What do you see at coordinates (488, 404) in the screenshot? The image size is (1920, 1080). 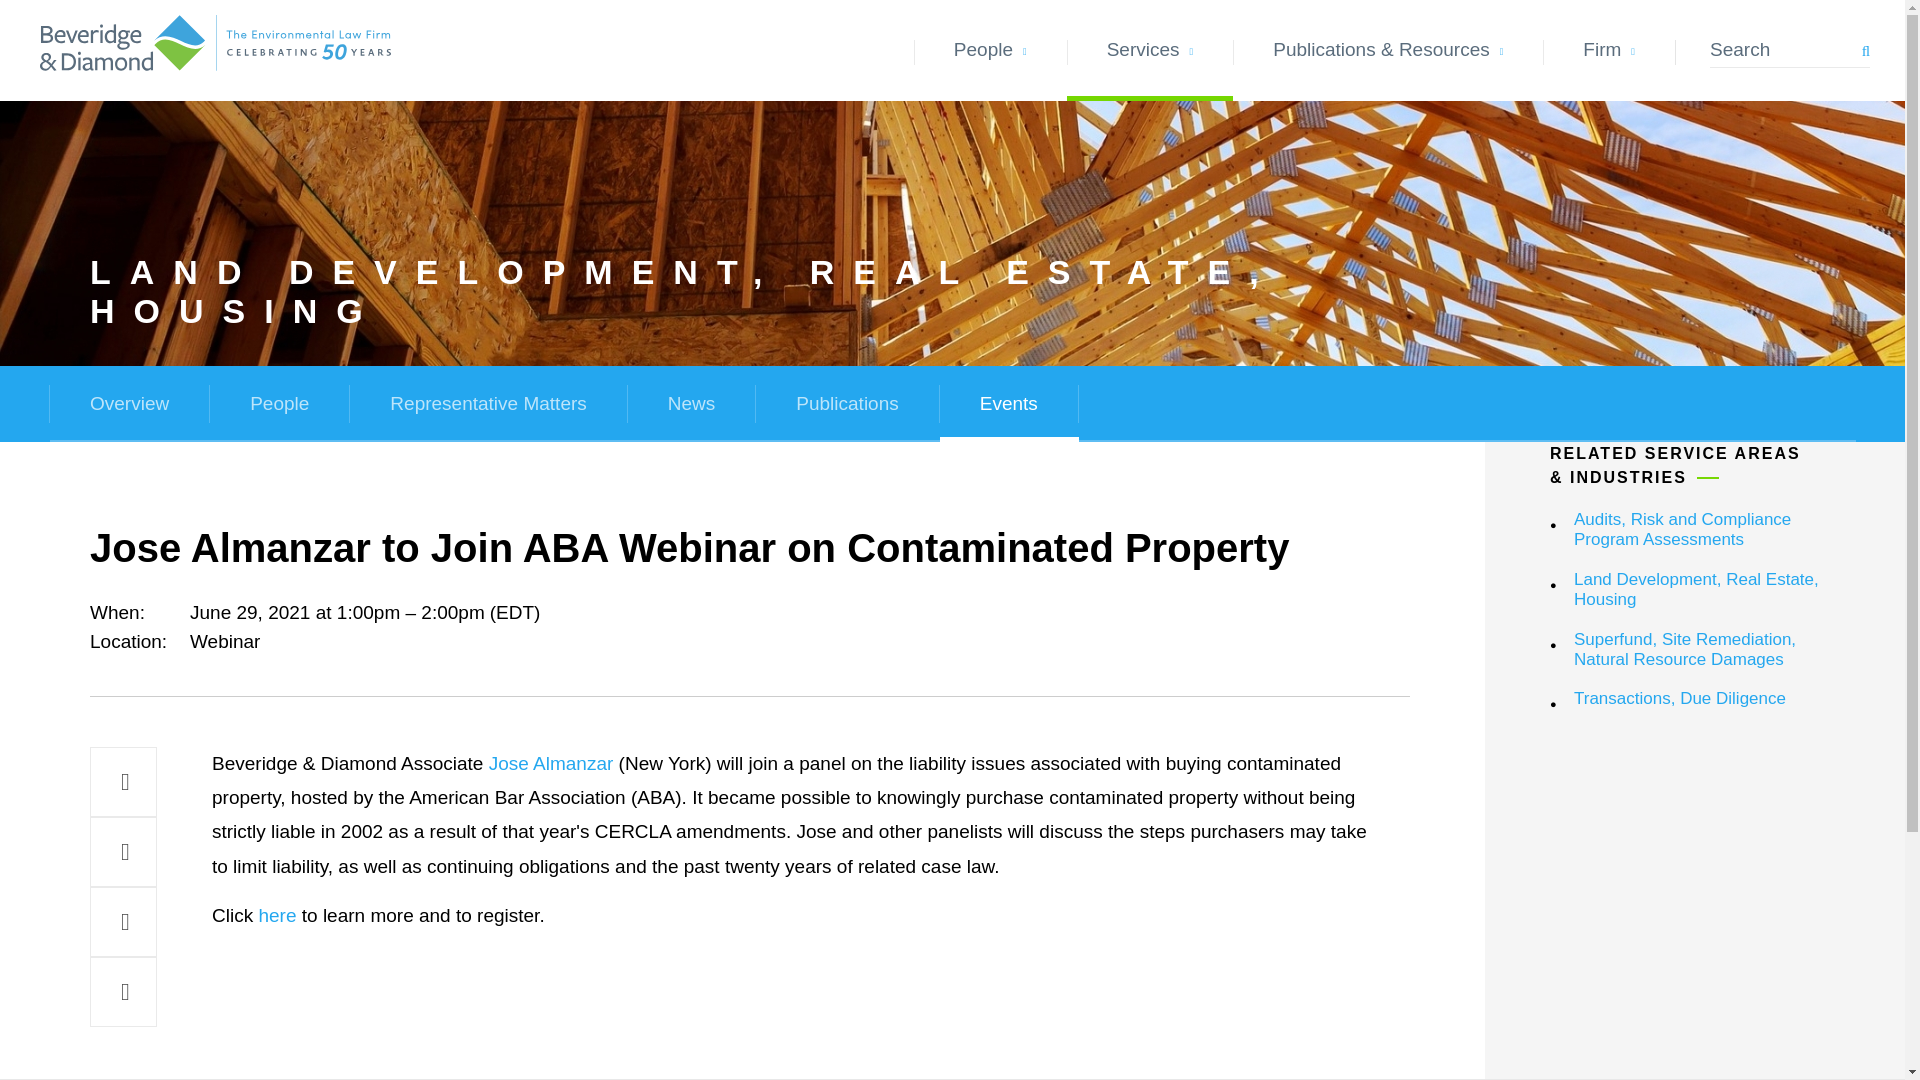 I see `Representative Matters` at bounding box center [488, 404].